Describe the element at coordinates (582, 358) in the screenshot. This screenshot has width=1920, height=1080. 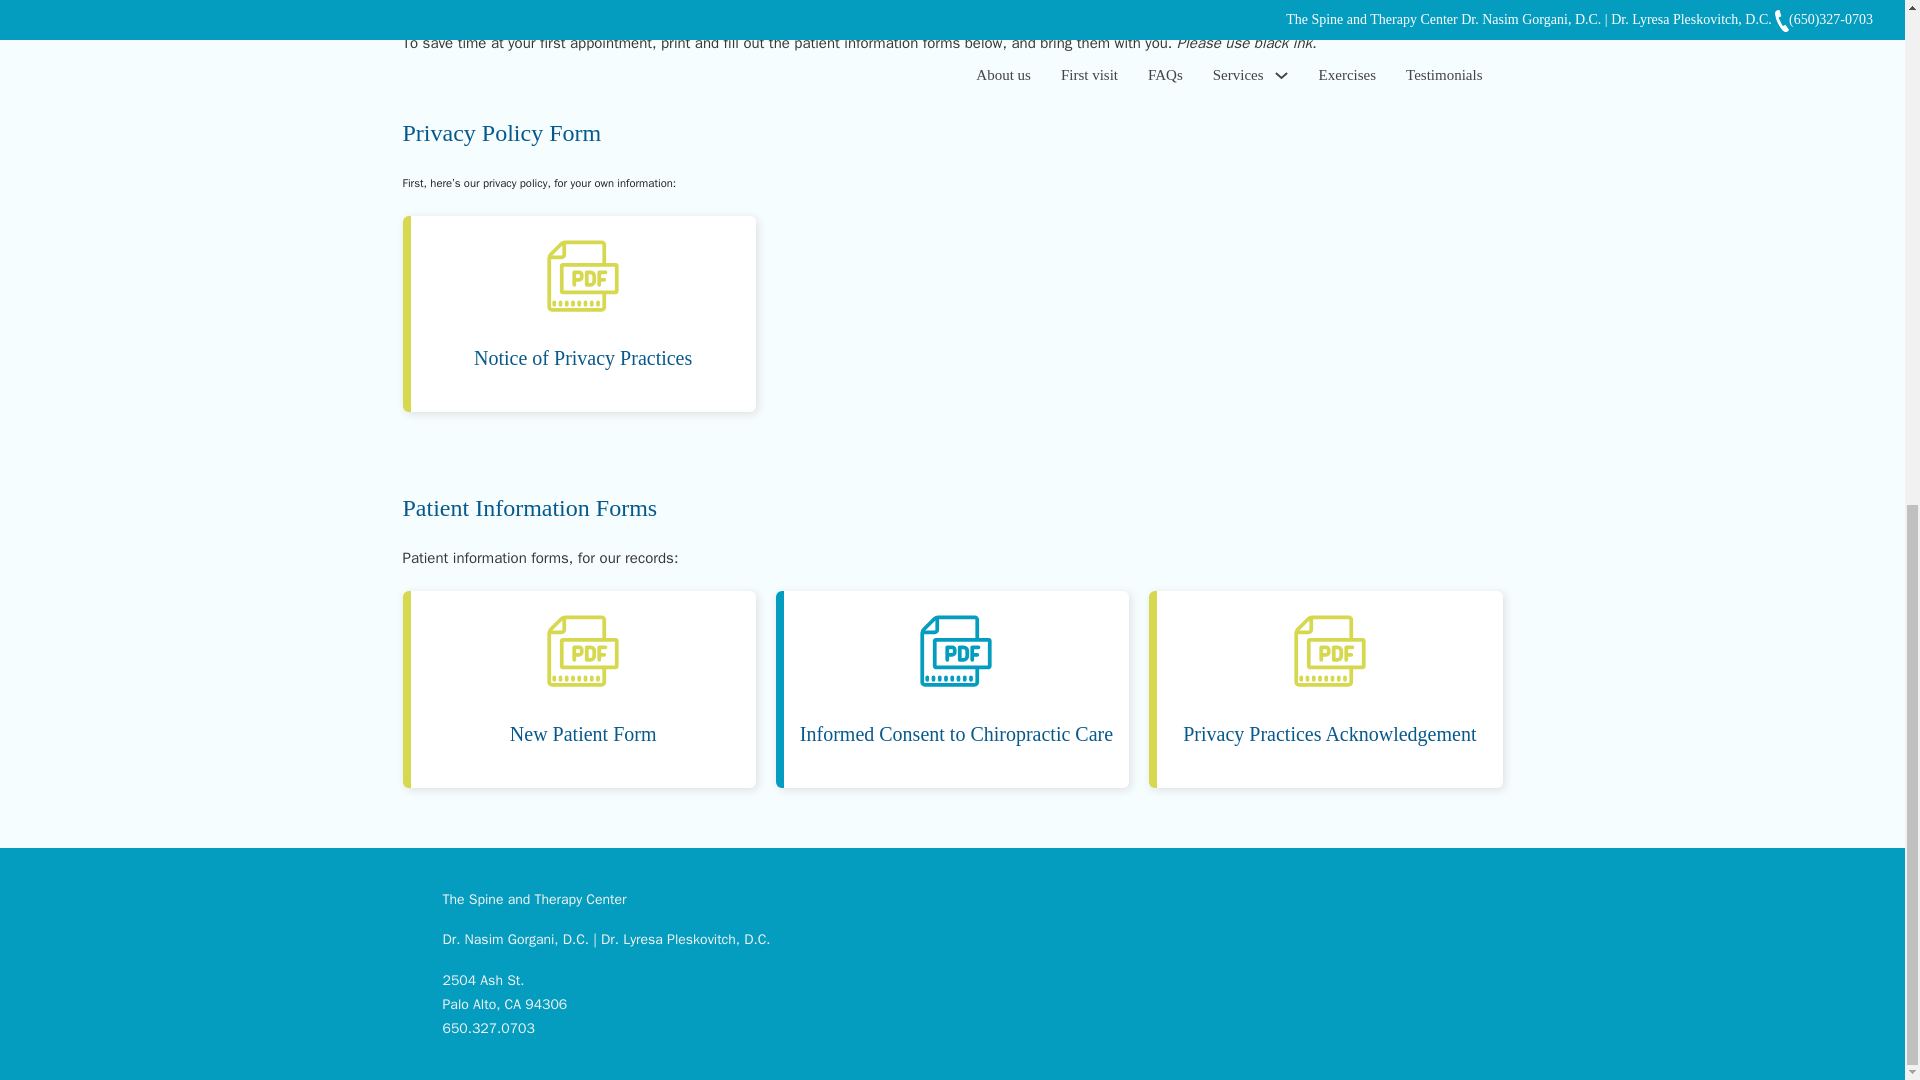
I see `Notice of Privacy Practices` at that location.